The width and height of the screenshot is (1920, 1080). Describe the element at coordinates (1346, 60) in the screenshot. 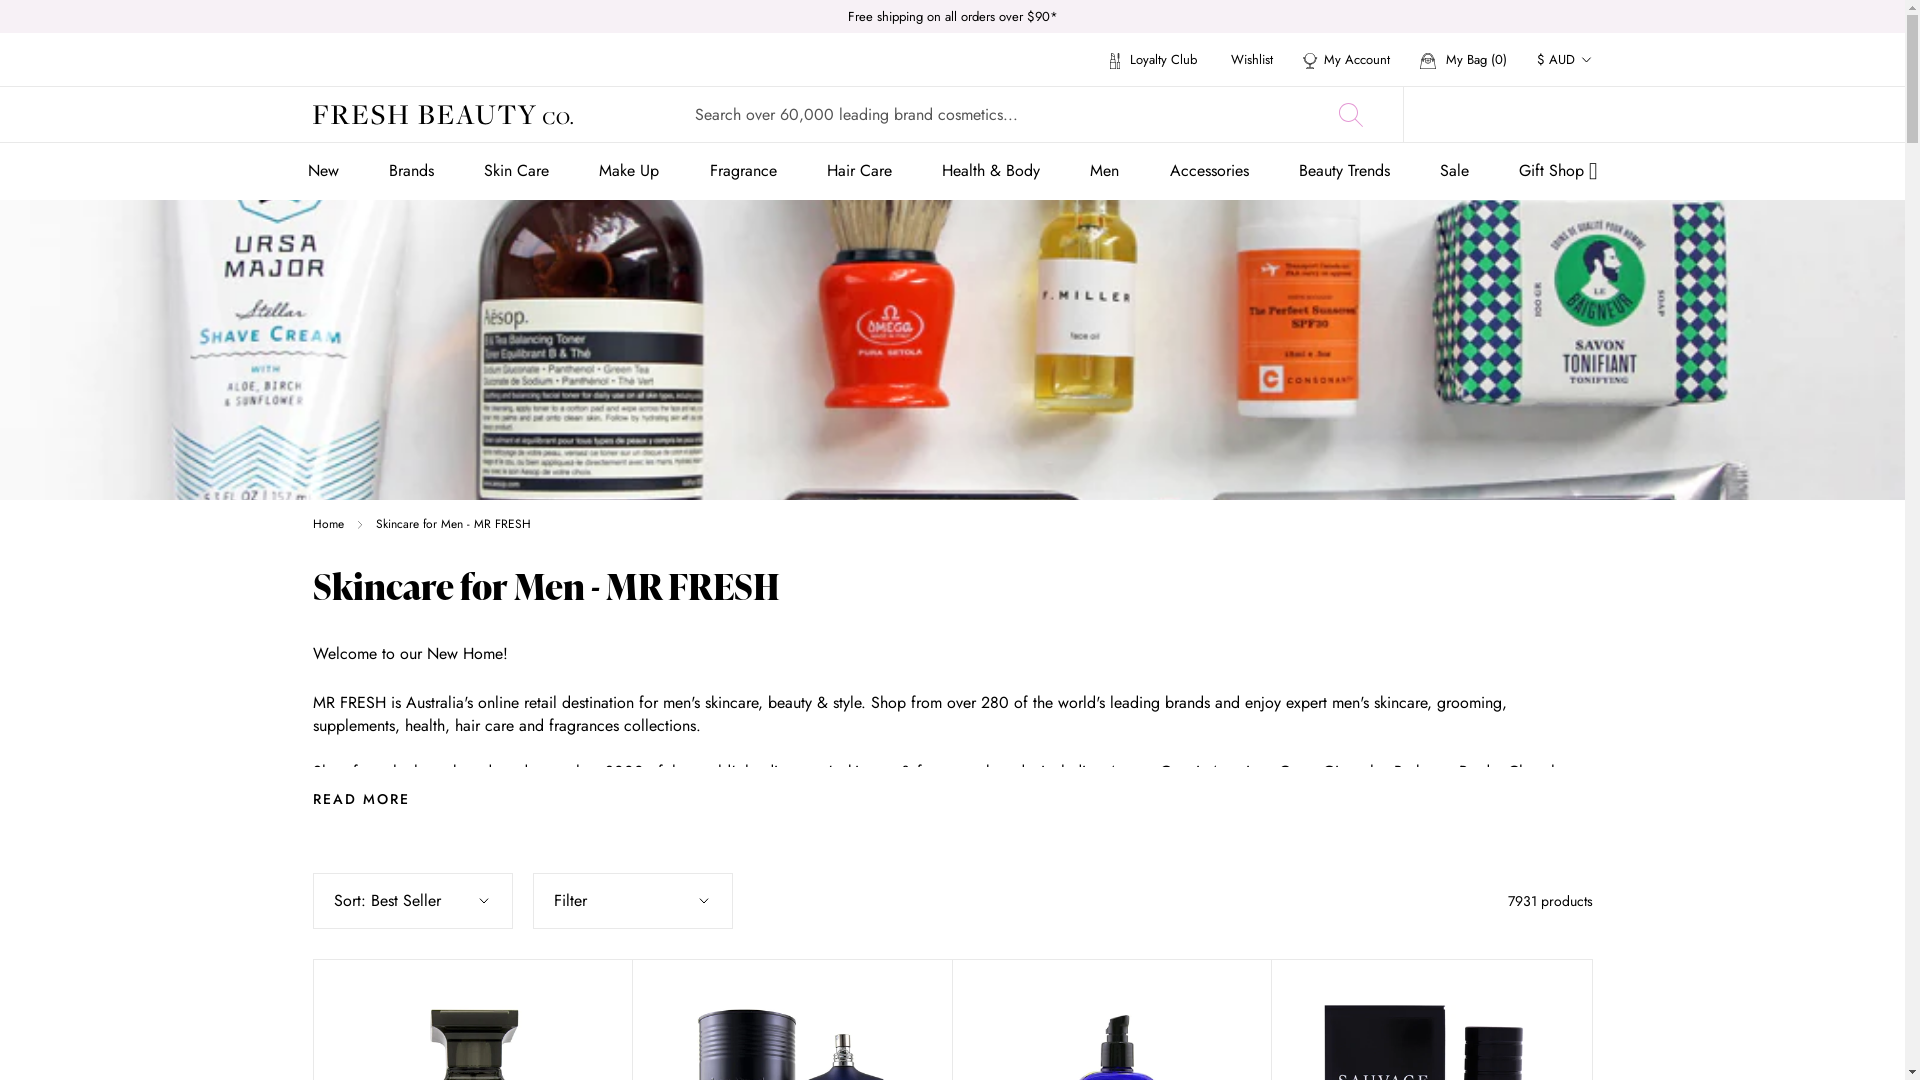

I see `My Account` at that location.